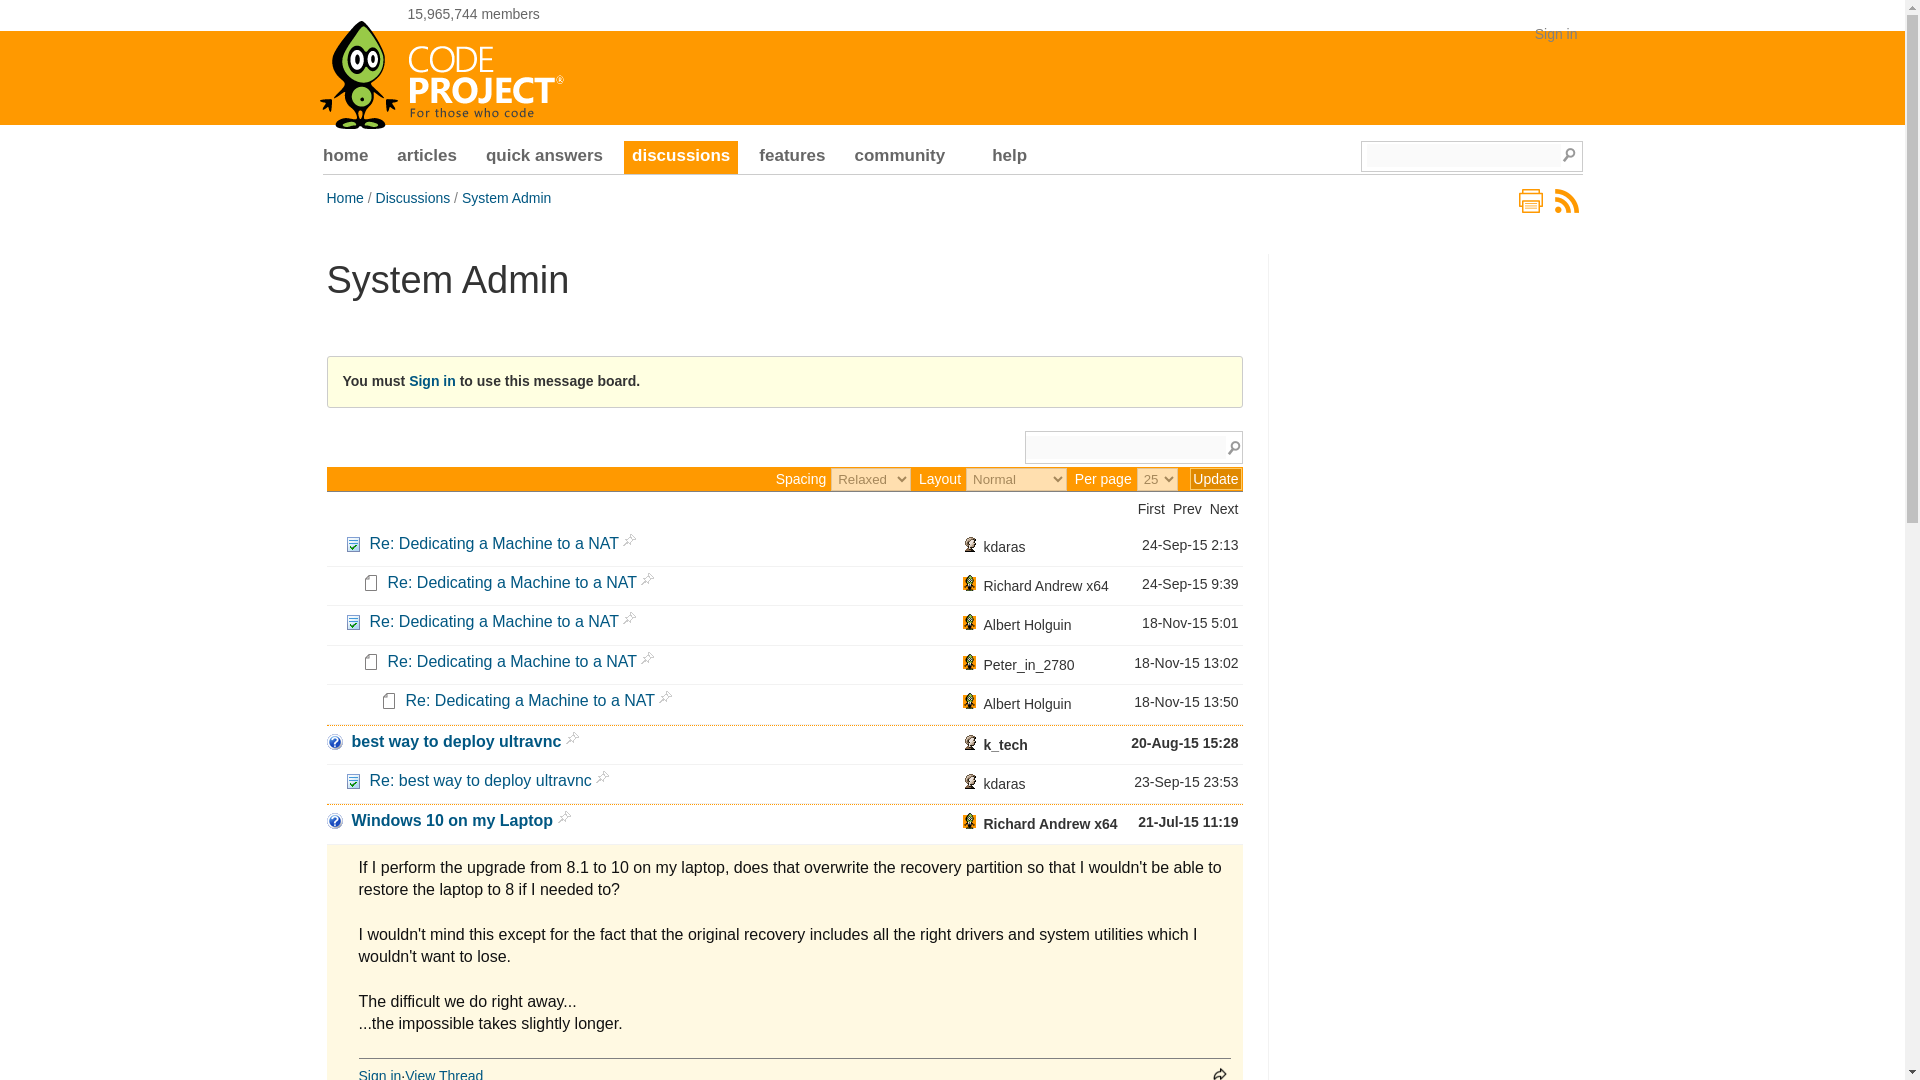 This screenshot has height=1080, width=1920. Describe the element at coordinates (443, 68) in the screenshot. I see `CodeProject` at that location.